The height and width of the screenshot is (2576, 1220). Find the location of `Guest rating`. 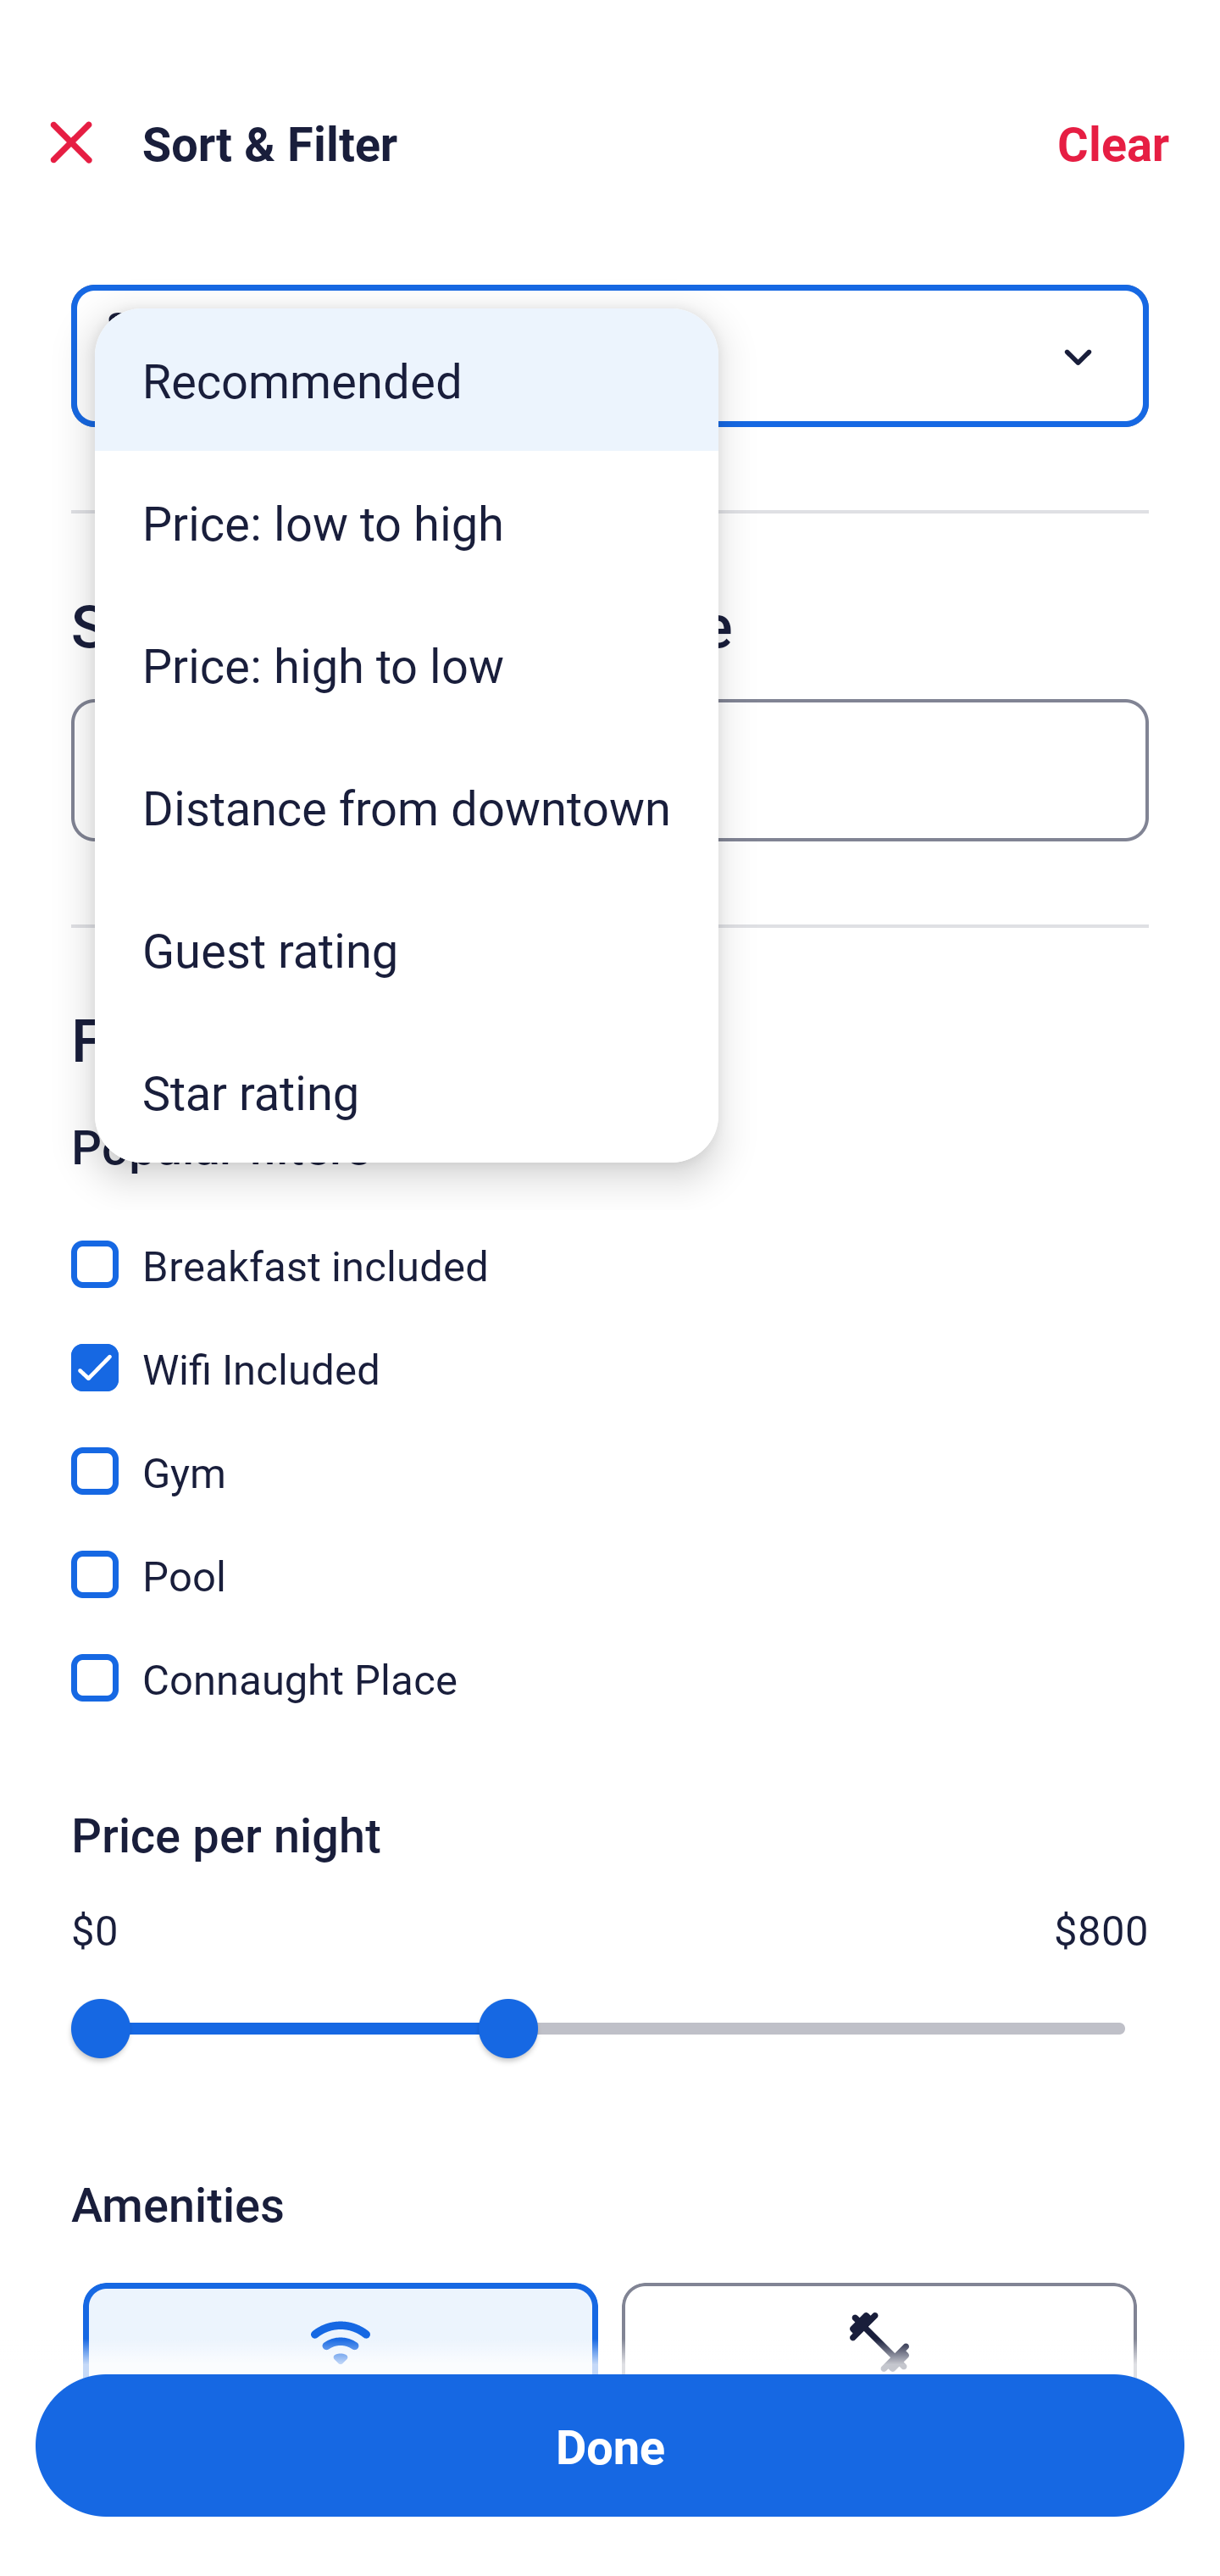

Guest rating is located at coordinates (407, 949).